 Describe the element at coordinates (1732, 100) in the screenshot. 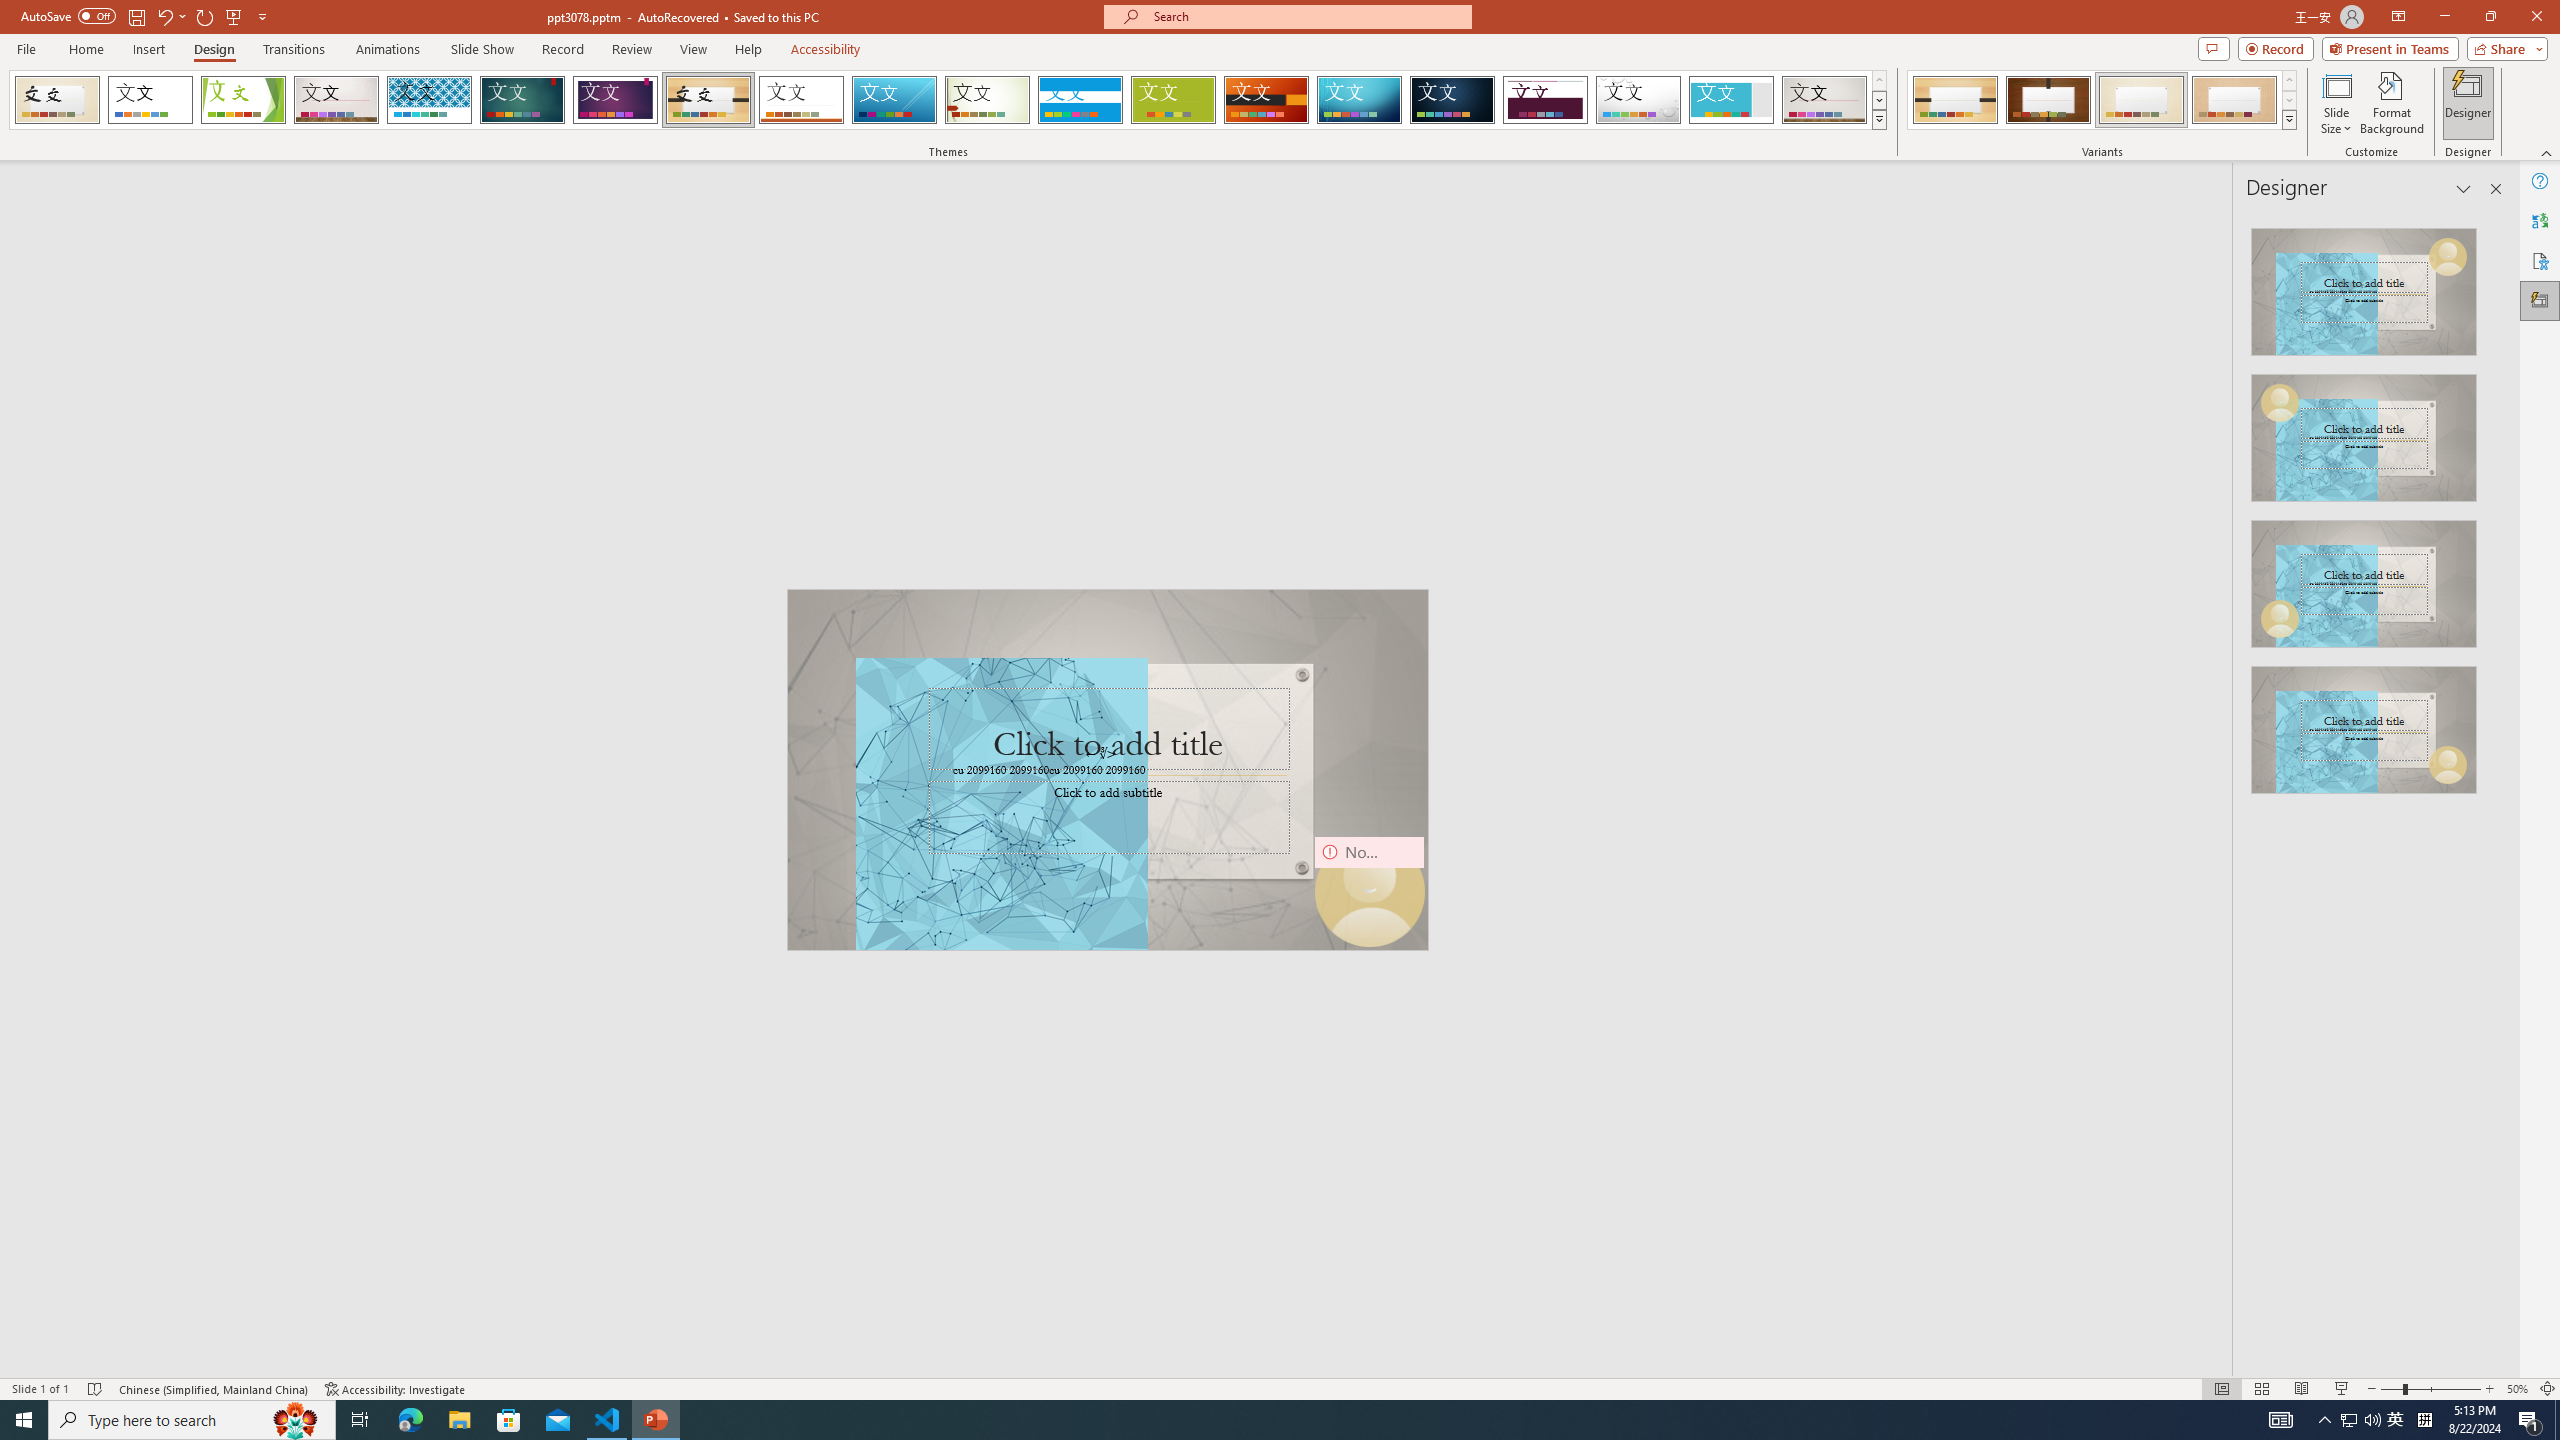

I see `Frame` at that location.